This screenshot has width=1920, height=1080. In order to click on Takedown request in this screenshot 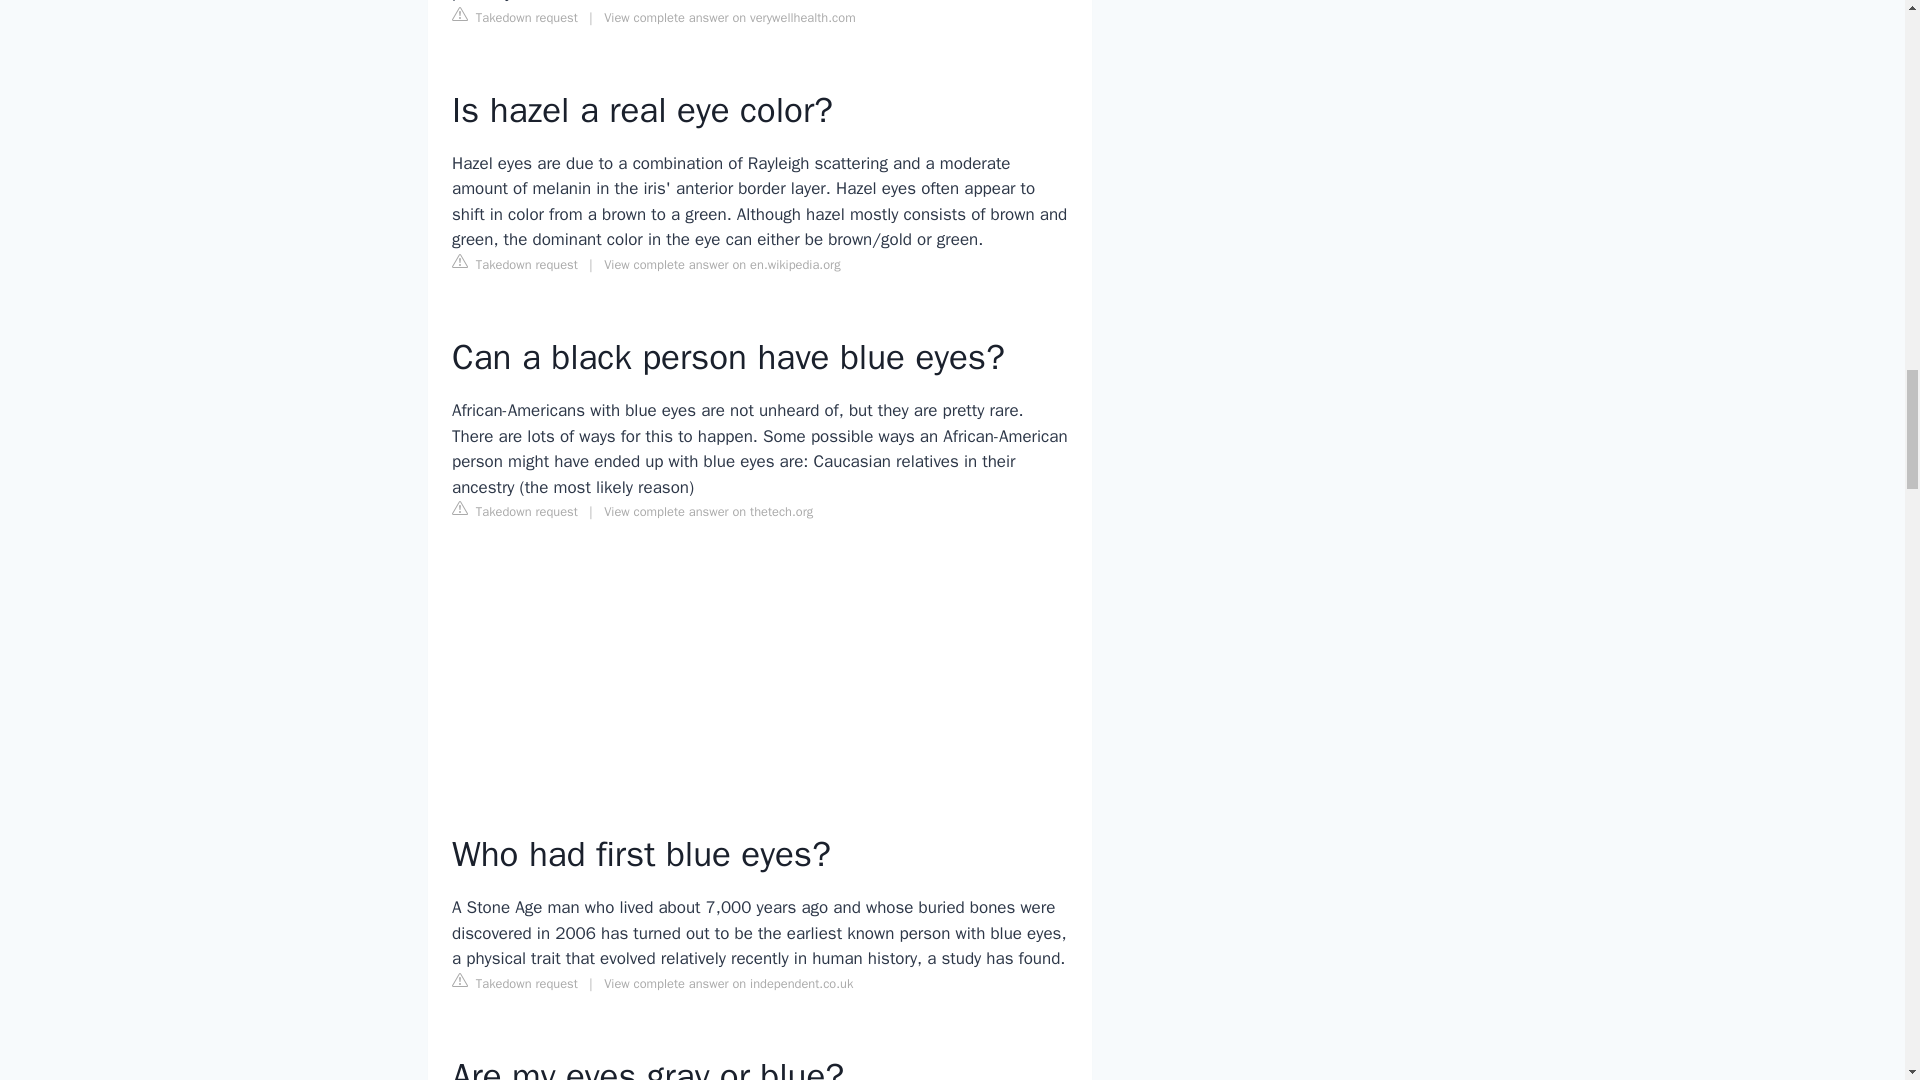, I will do `click(514, 982)`.